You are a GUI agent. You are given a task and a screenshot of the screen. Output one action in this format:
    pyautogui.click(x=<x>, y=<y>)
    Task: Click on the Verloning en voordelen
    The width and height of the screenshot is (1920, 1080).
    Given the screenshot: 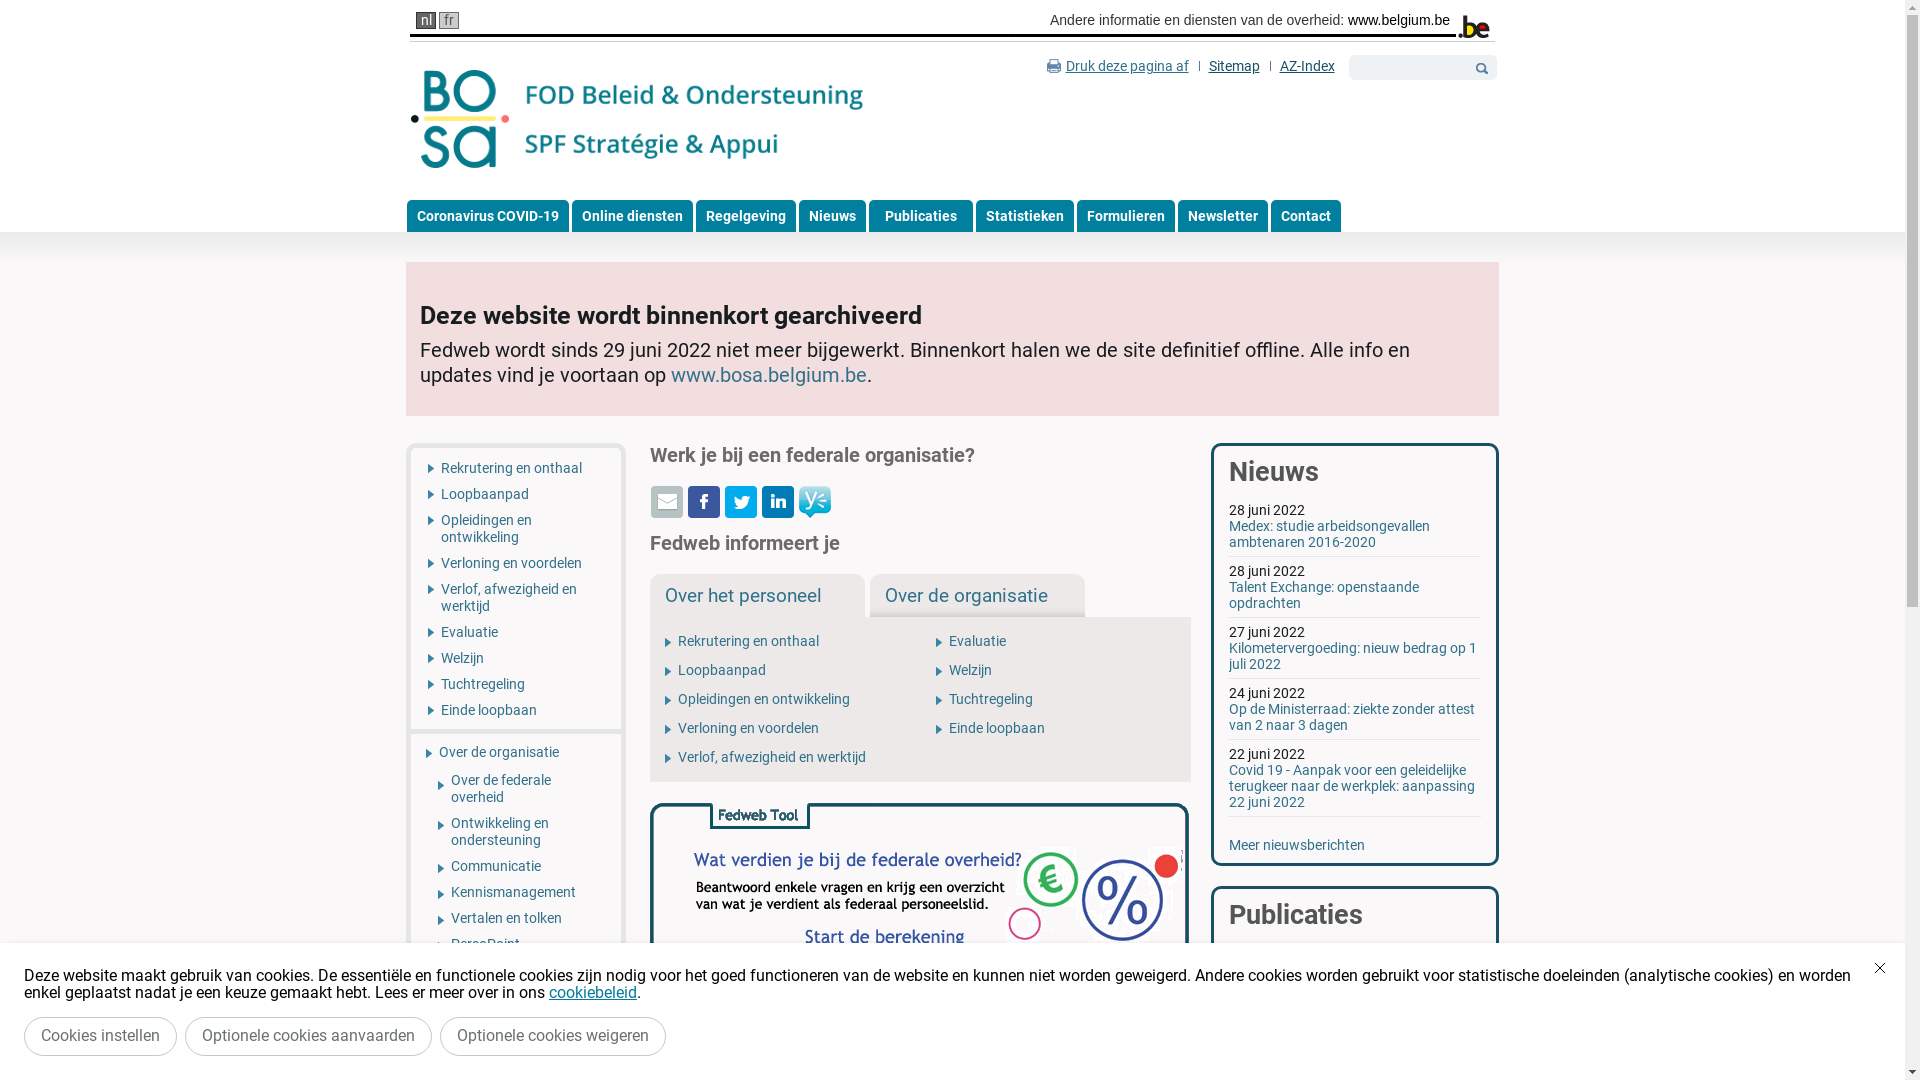 What is the action you would take?
    pyautogui.click(x=786, y=728)
    